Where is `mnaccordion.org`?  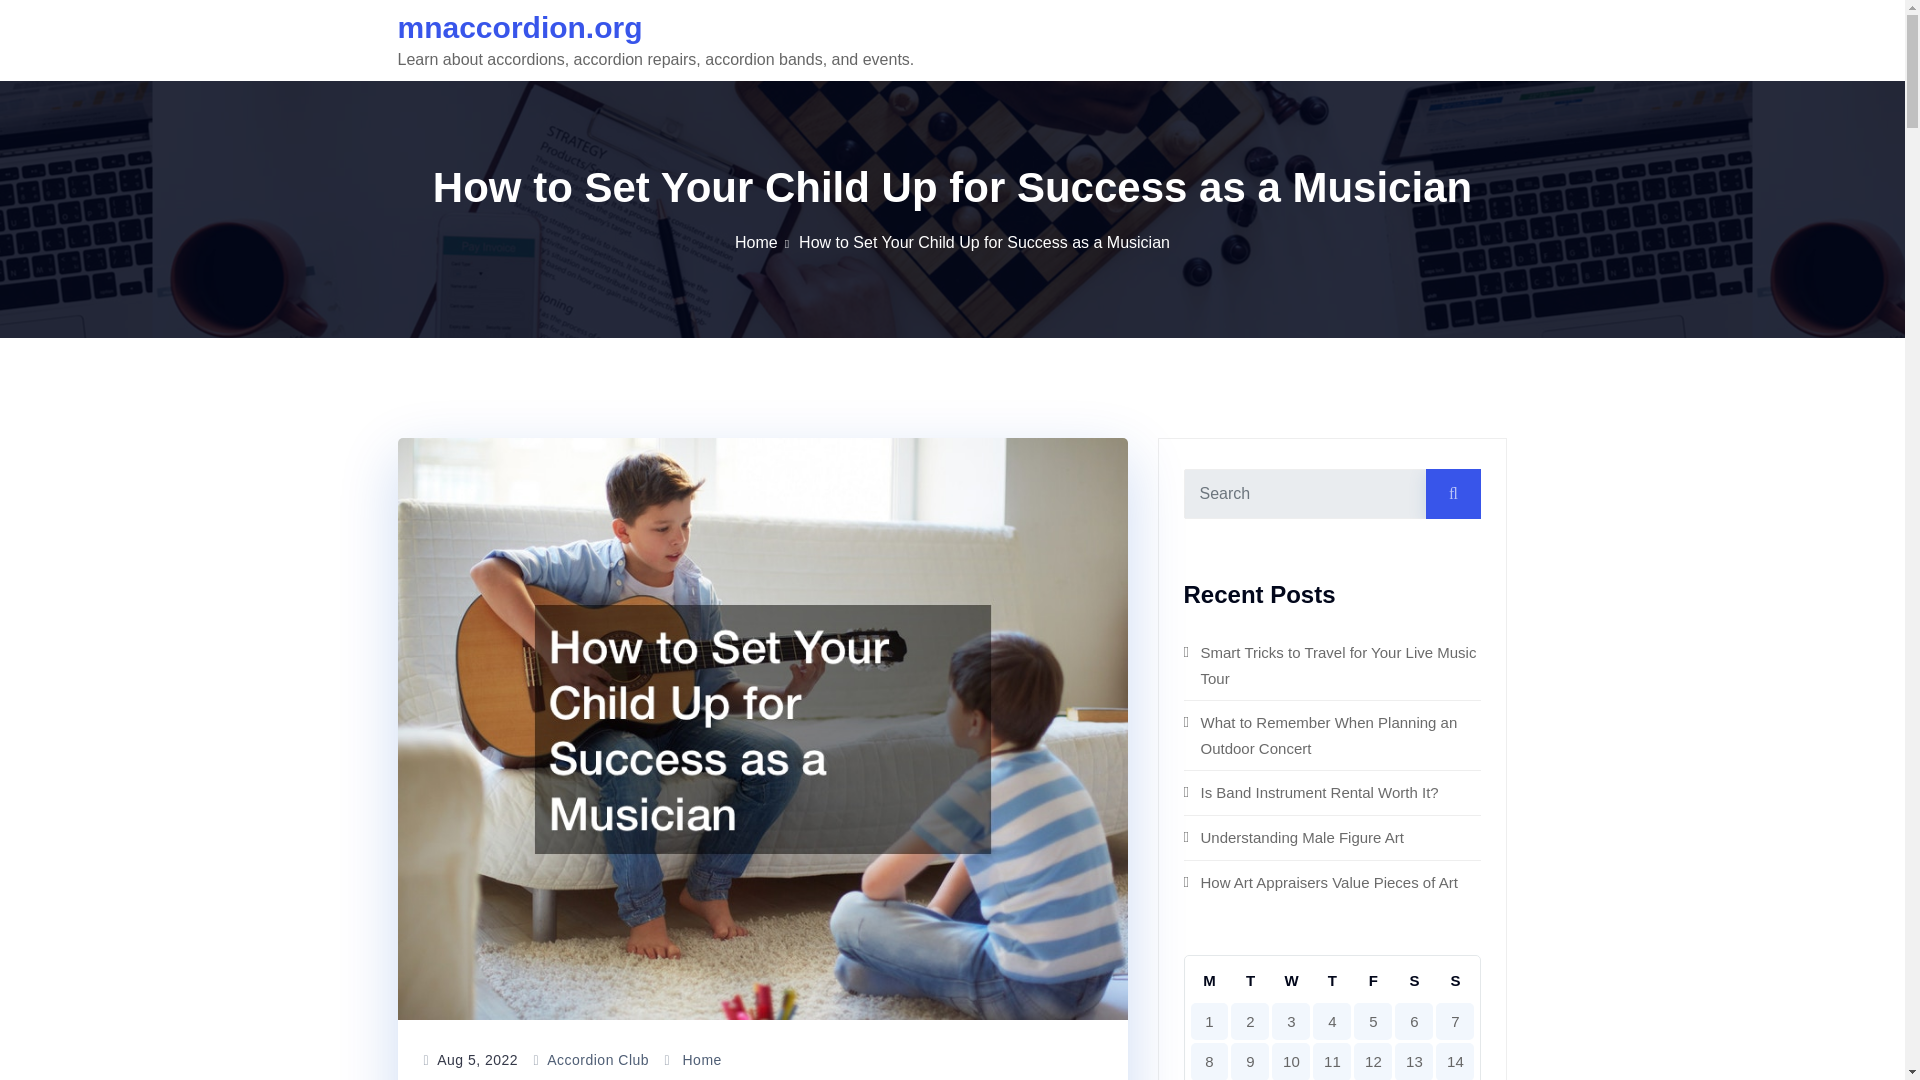 mnaccordion.org is located at coordinates (520, 27).